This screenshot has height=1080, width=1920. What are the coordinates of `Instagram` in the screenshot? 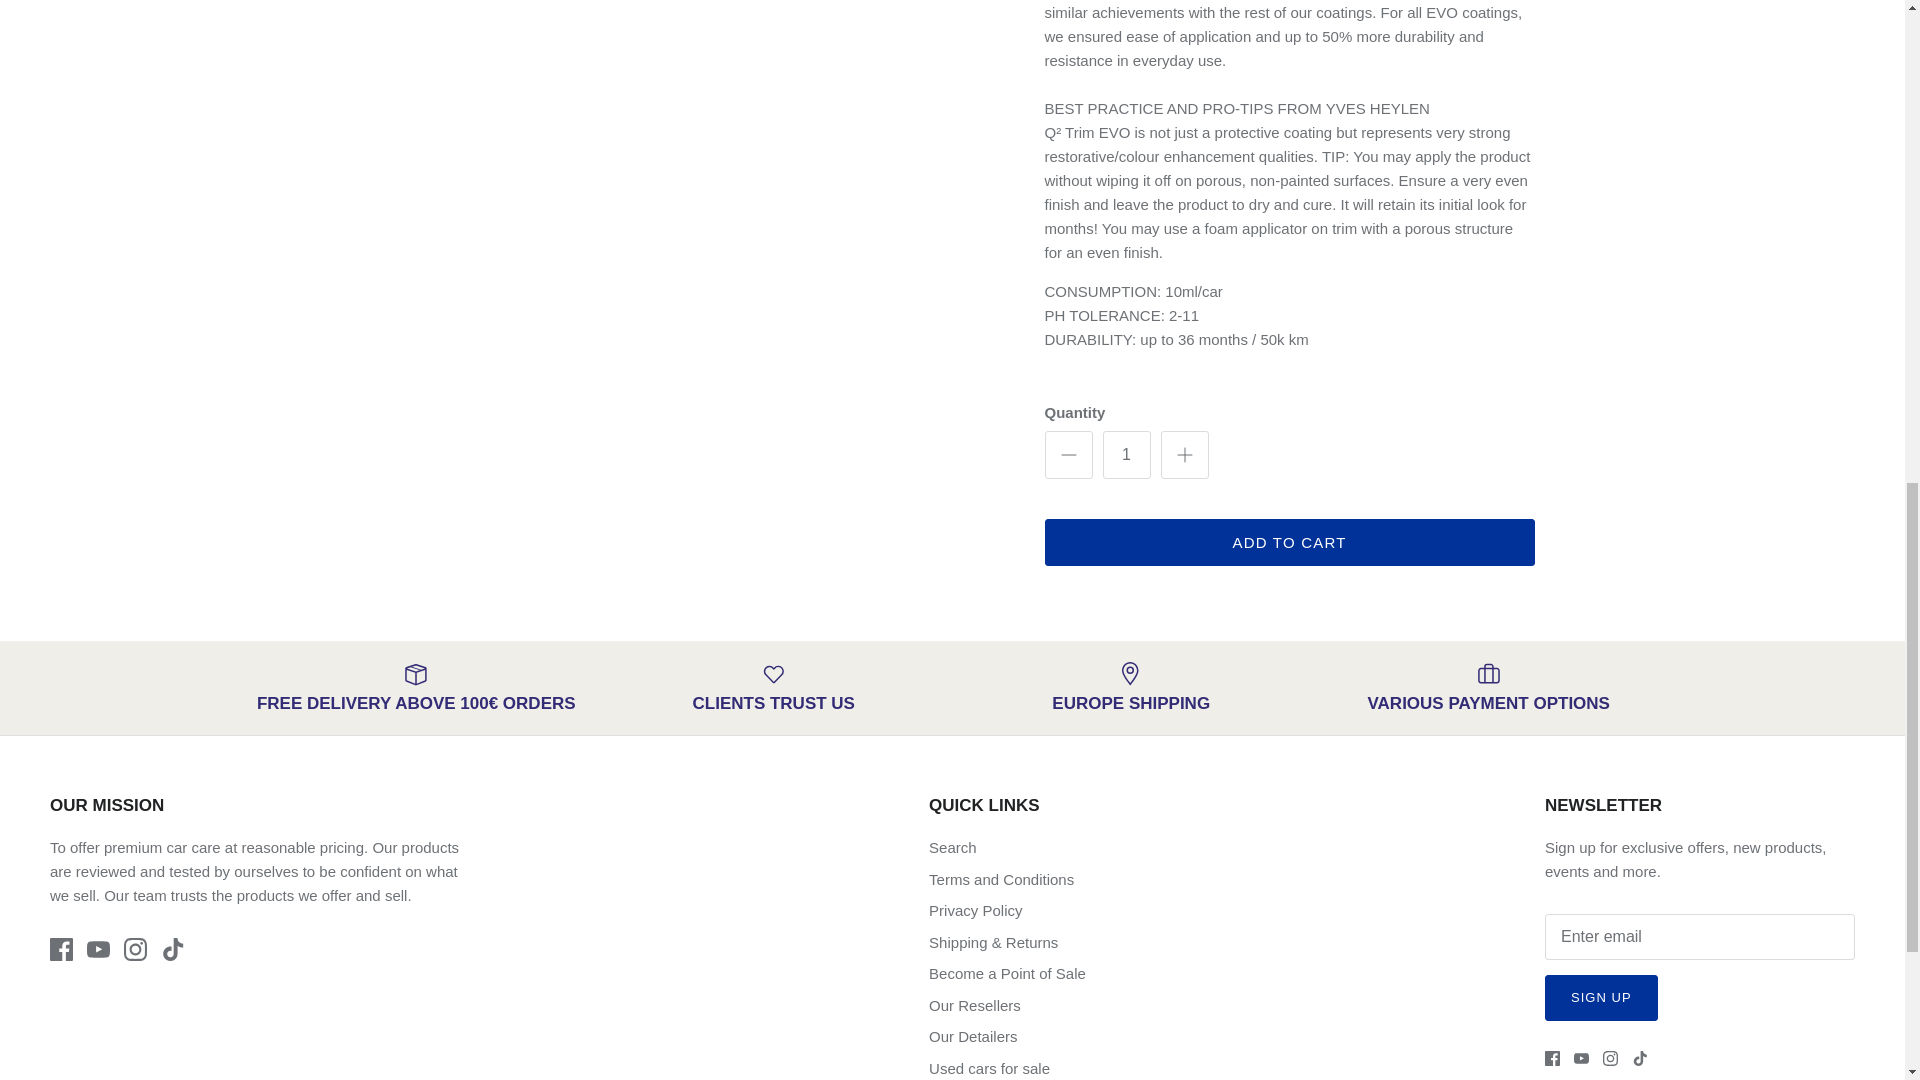 It's located at (136, 950).